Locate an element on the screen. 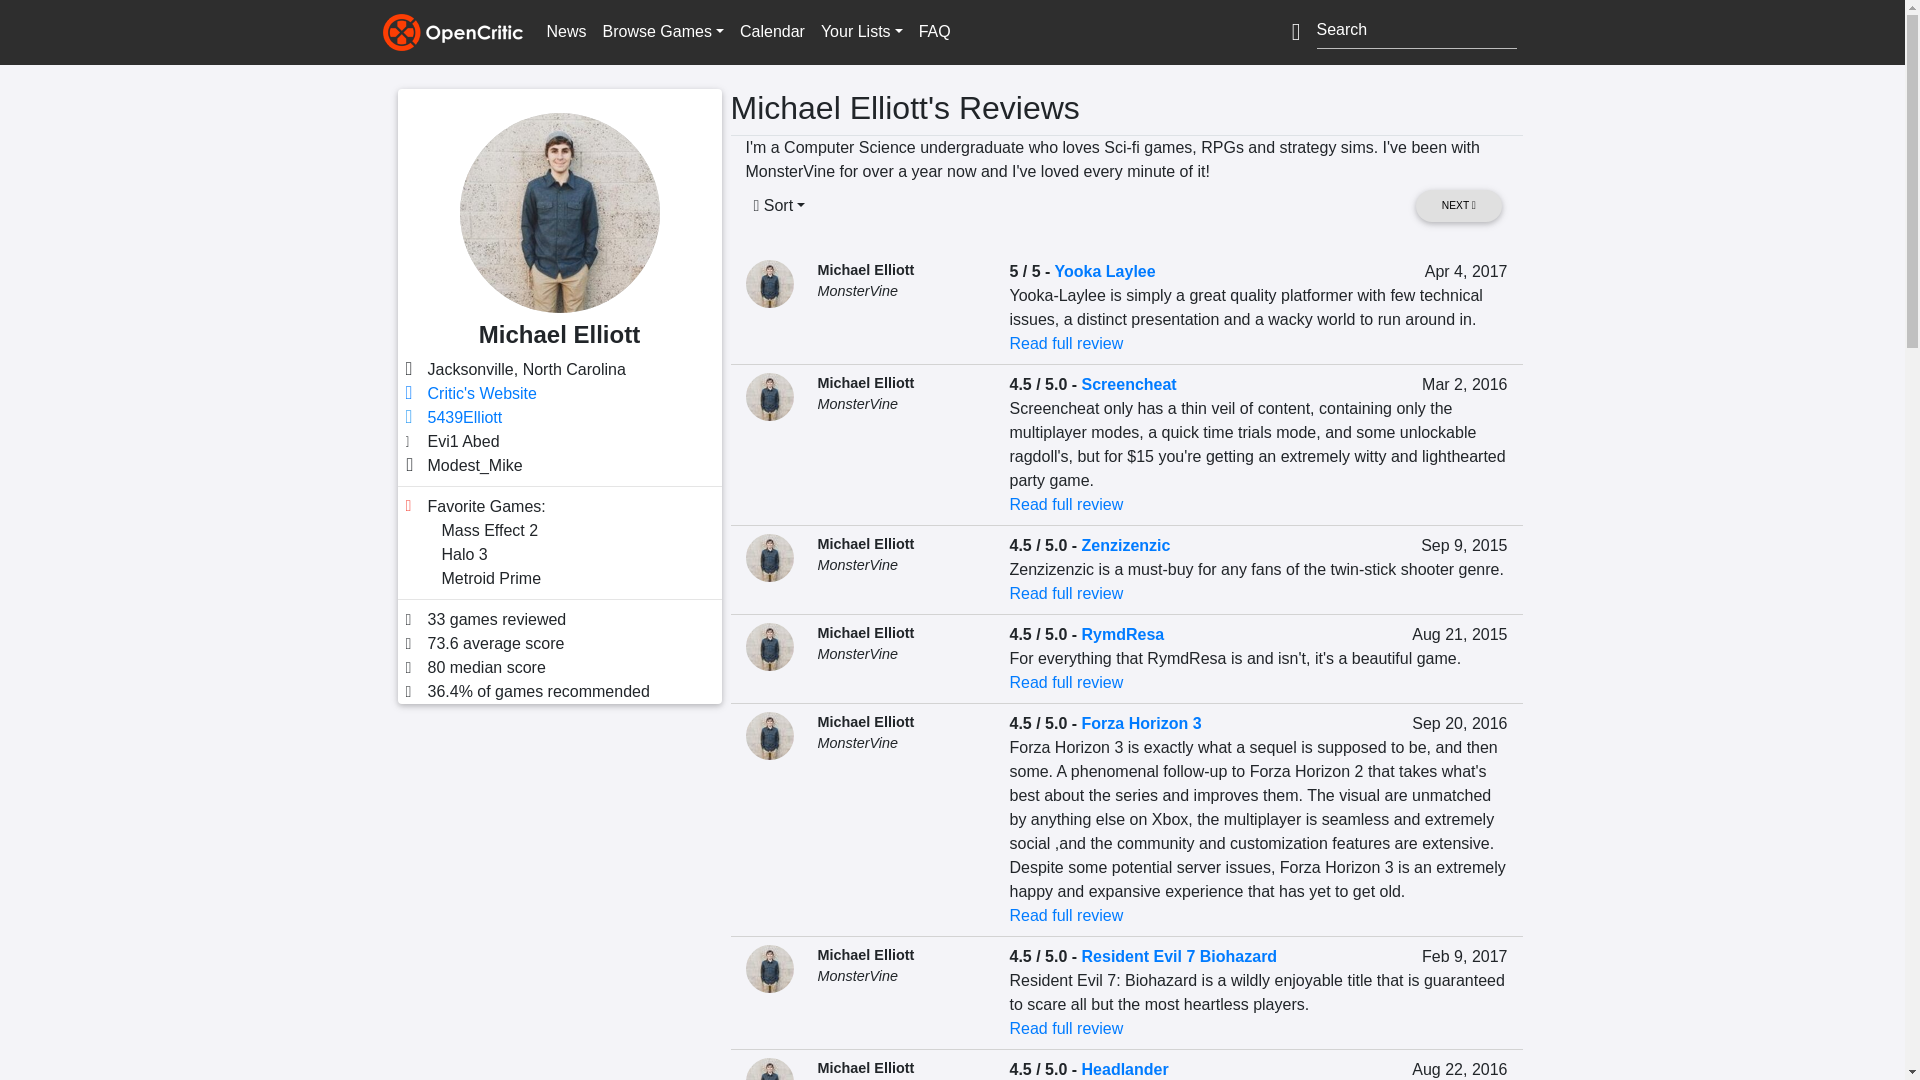 The image size is (1920, 1080). News is located at coordinates (565, 31).